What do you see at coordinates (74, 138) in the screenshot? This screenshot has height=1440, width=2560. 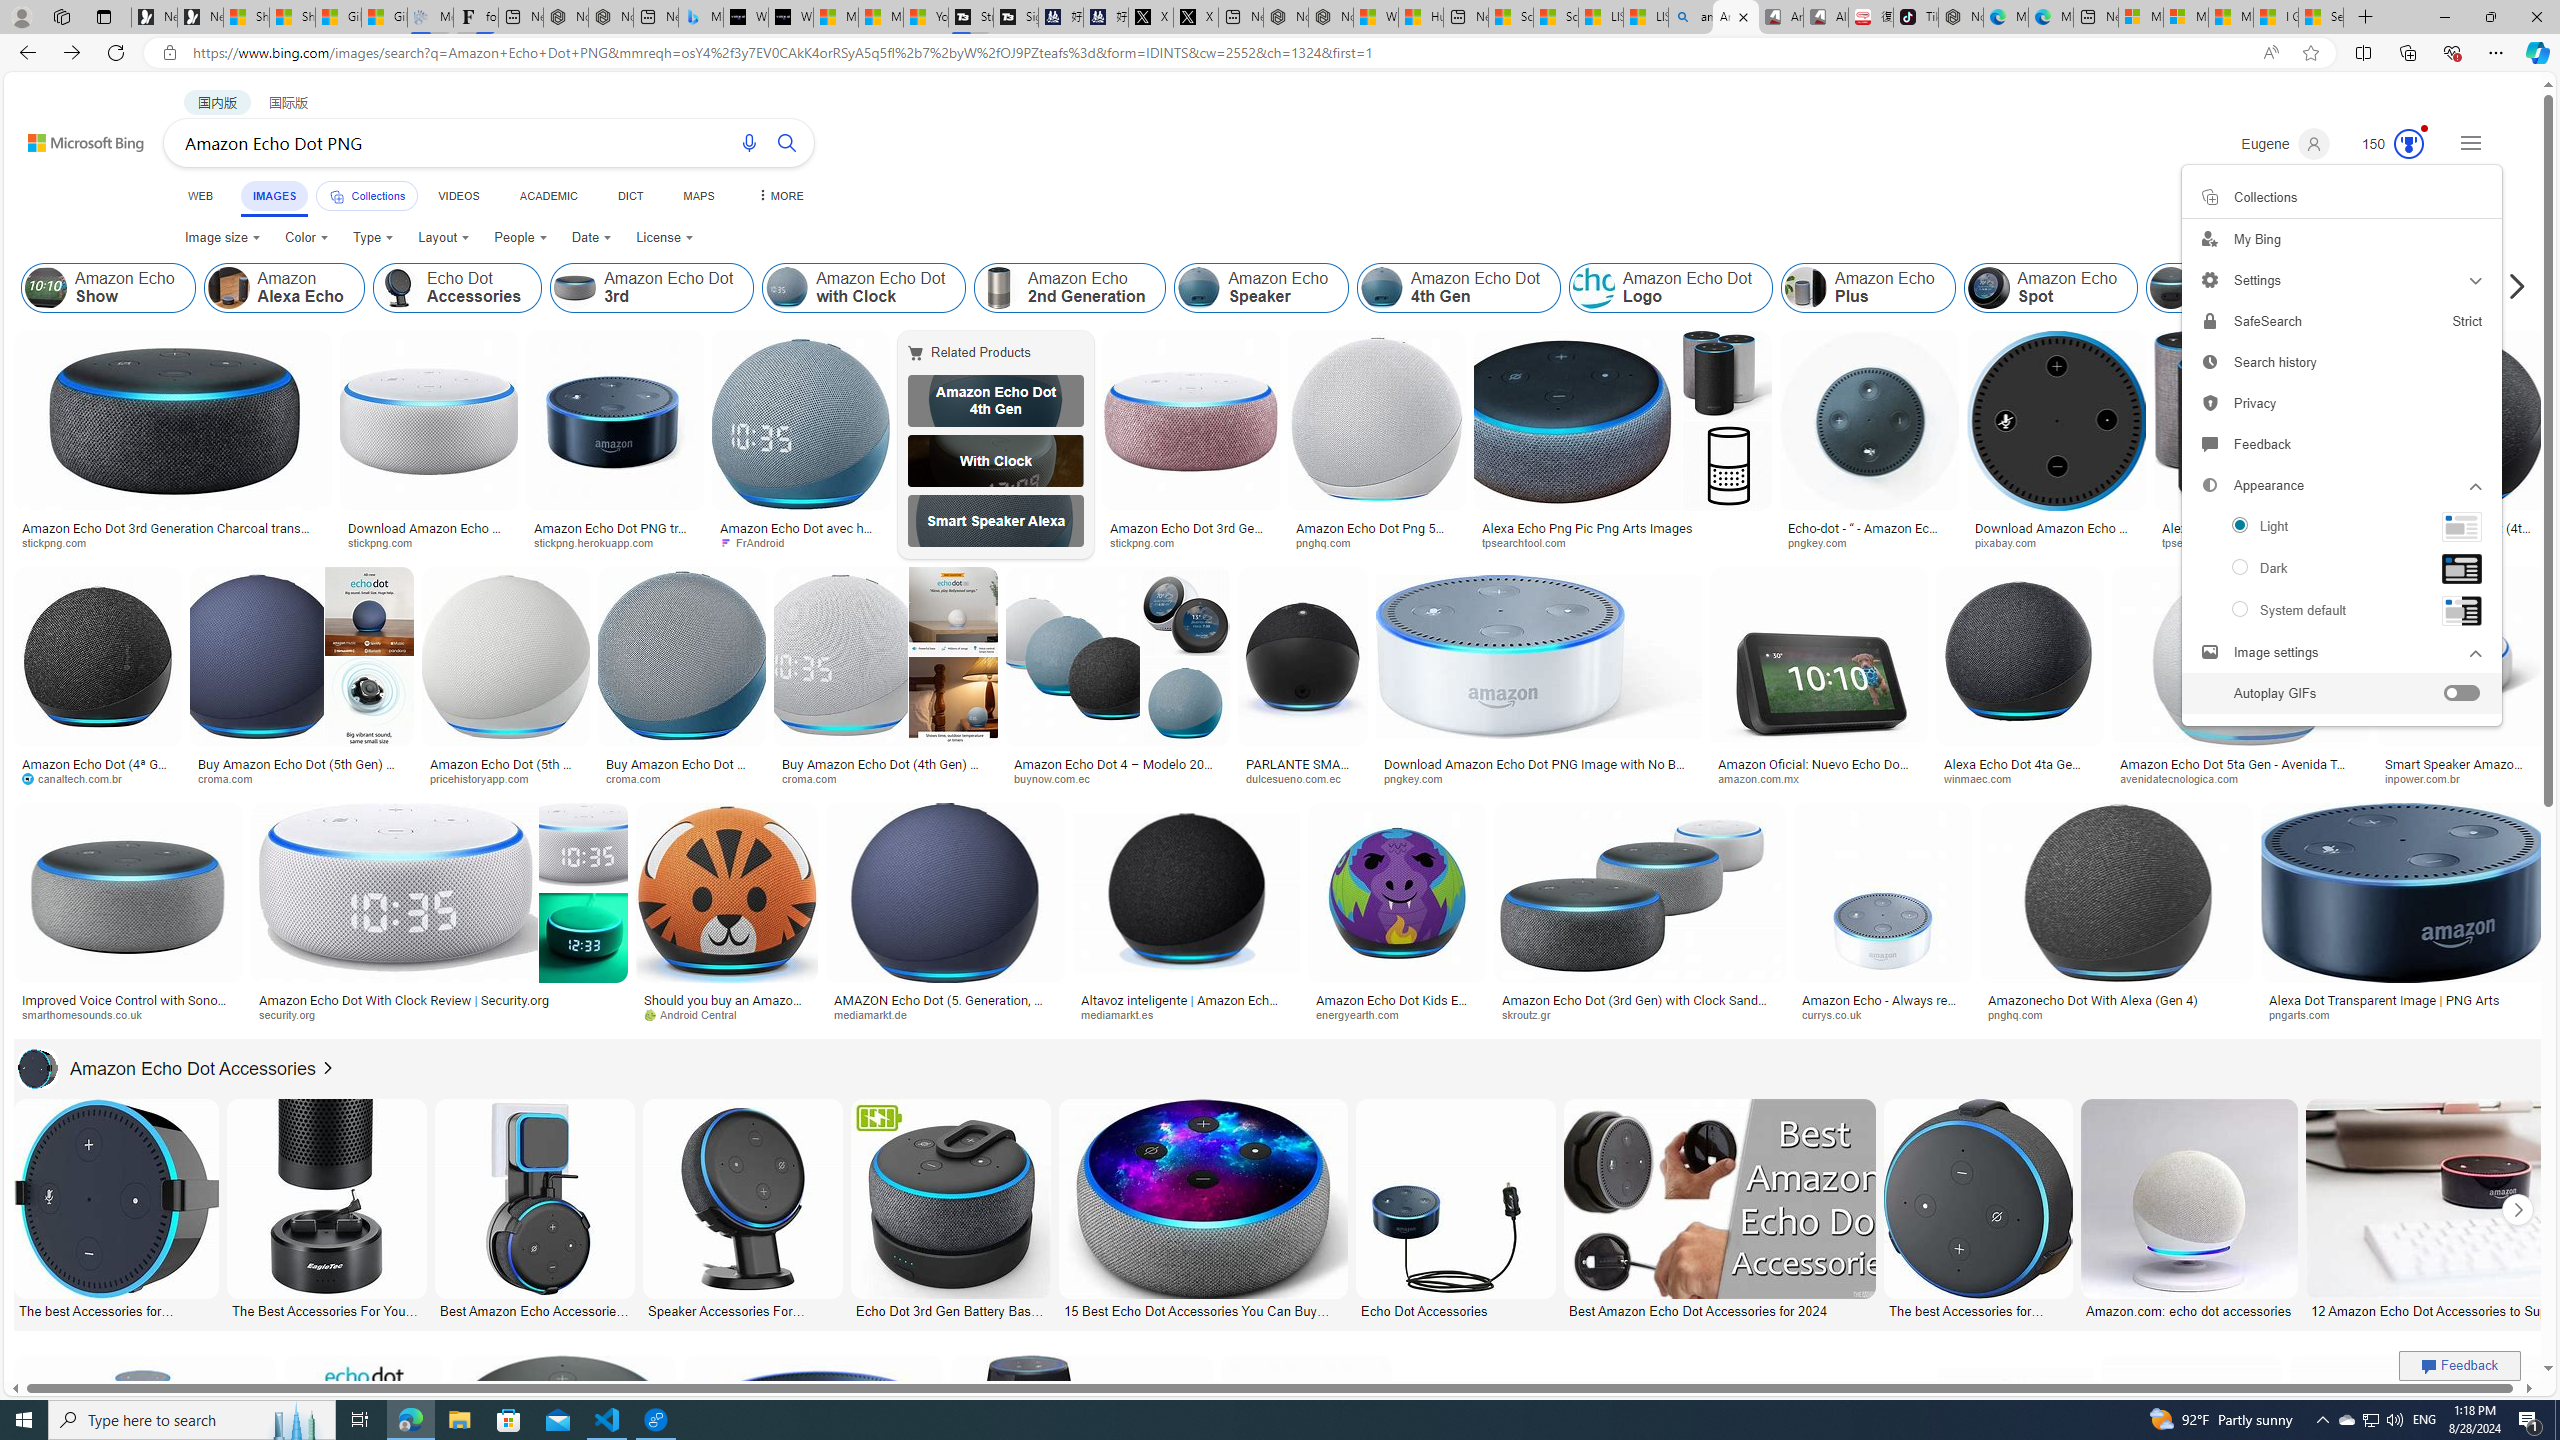 I see `Back to Bing search` at bounding box center [74, 138].